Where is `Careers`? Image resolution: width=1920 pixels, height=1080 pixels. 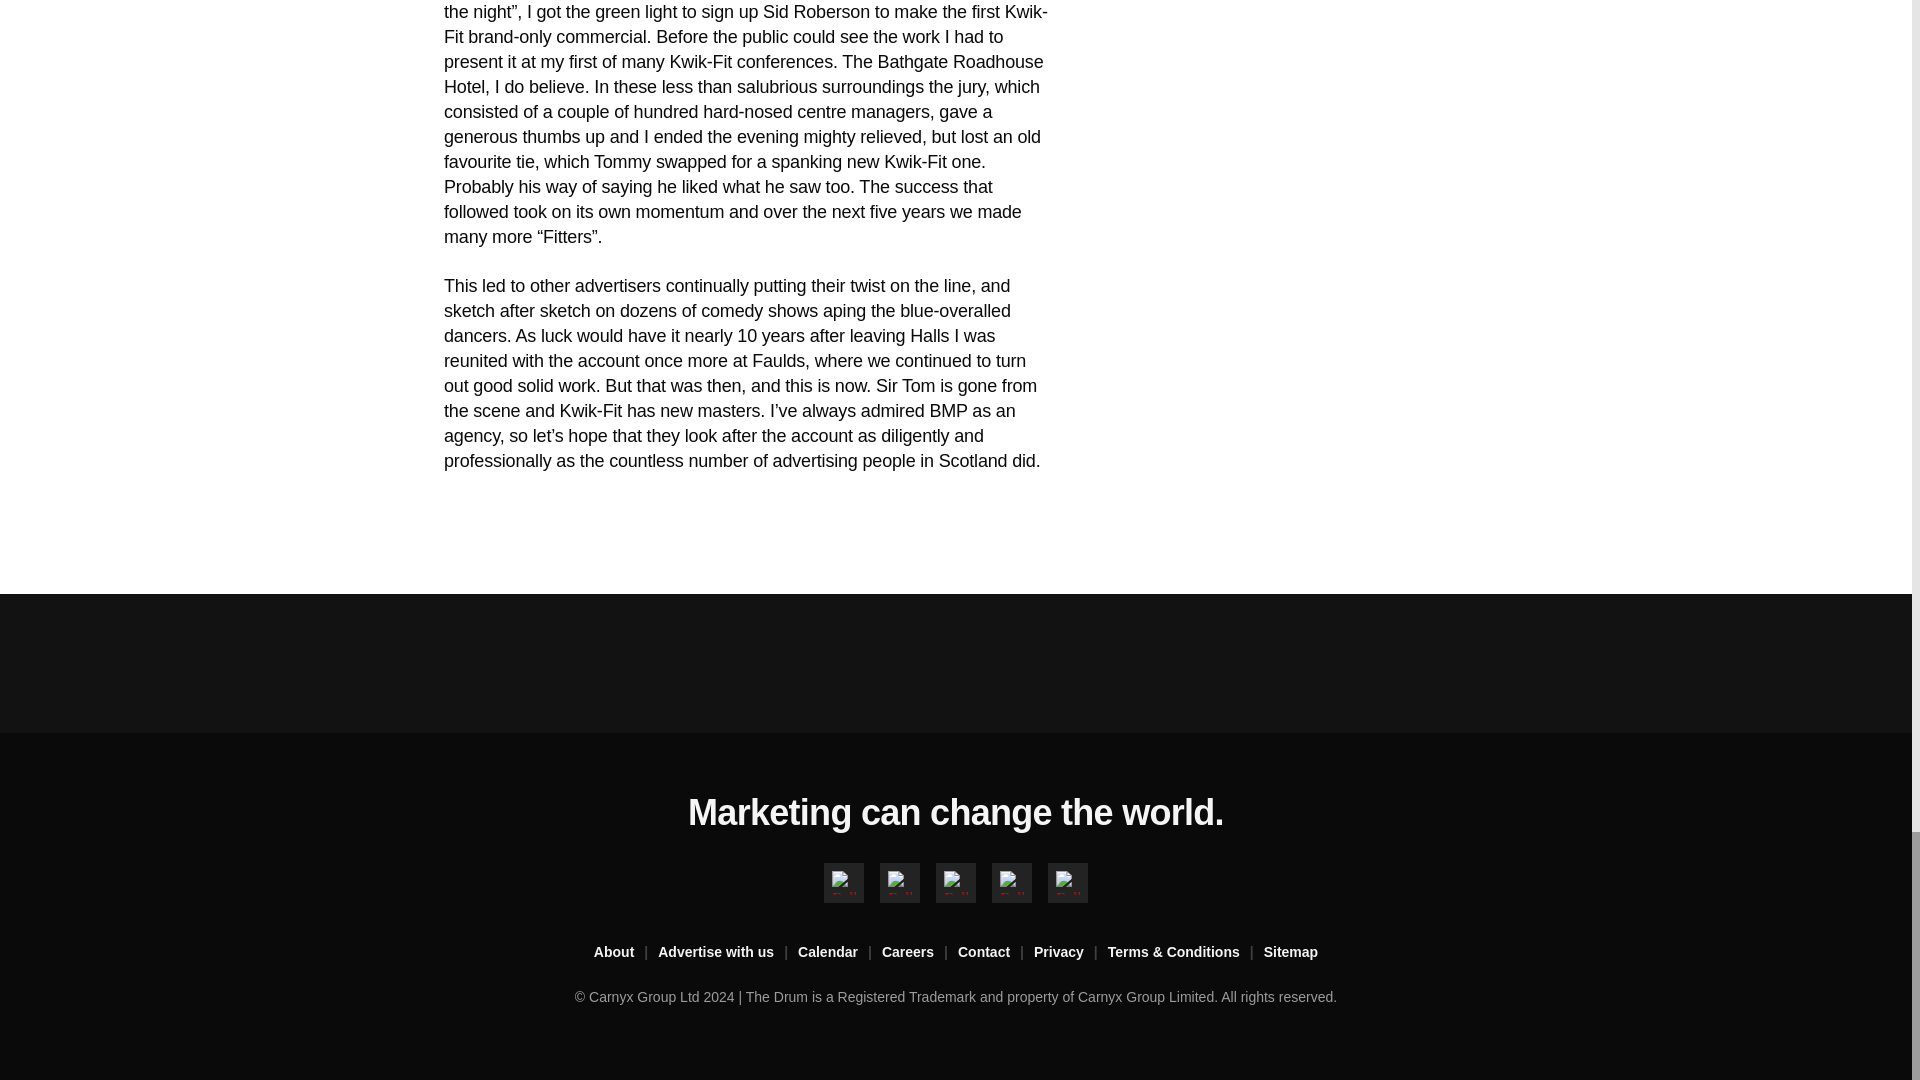 Careers is located at coordinates (920, 952).